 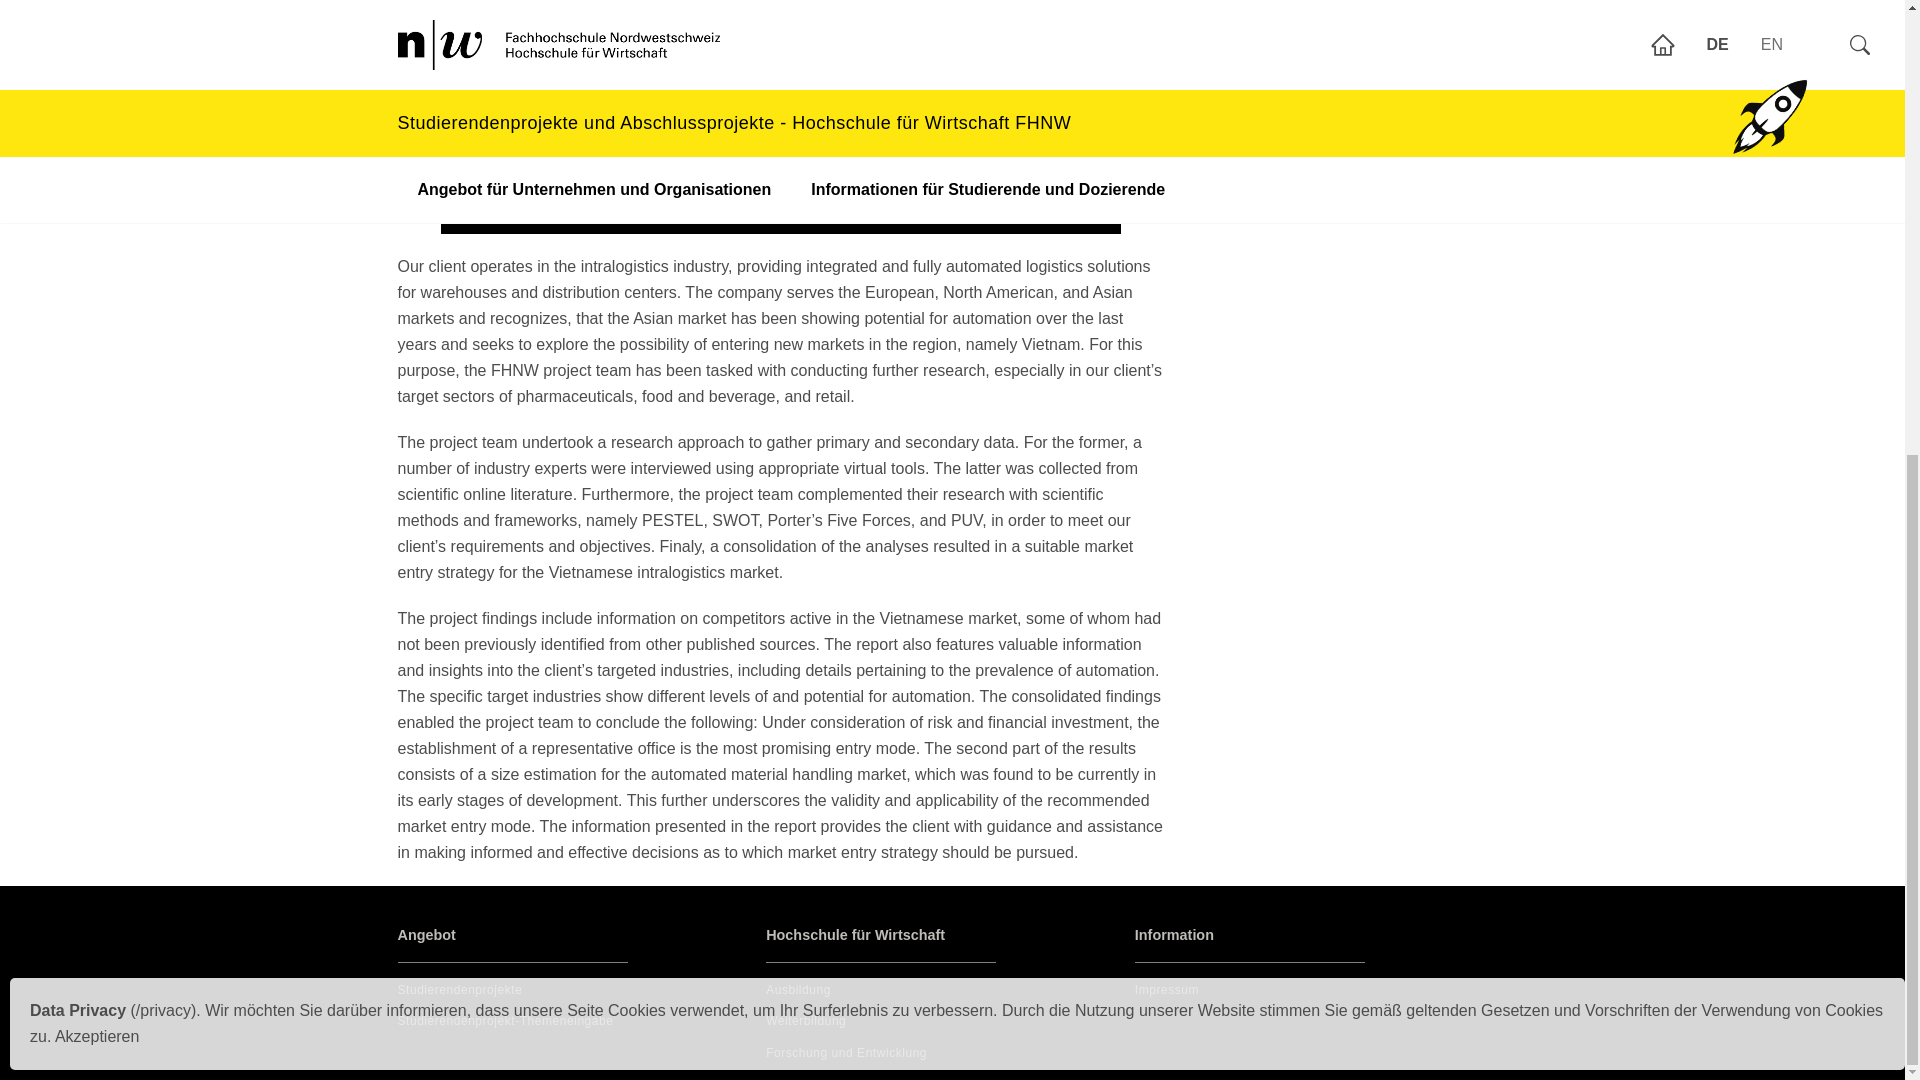 What do you see at coordinates (798, 989) in the screenshot?
I see `Ausbildung` at bounding box center [798, 989].